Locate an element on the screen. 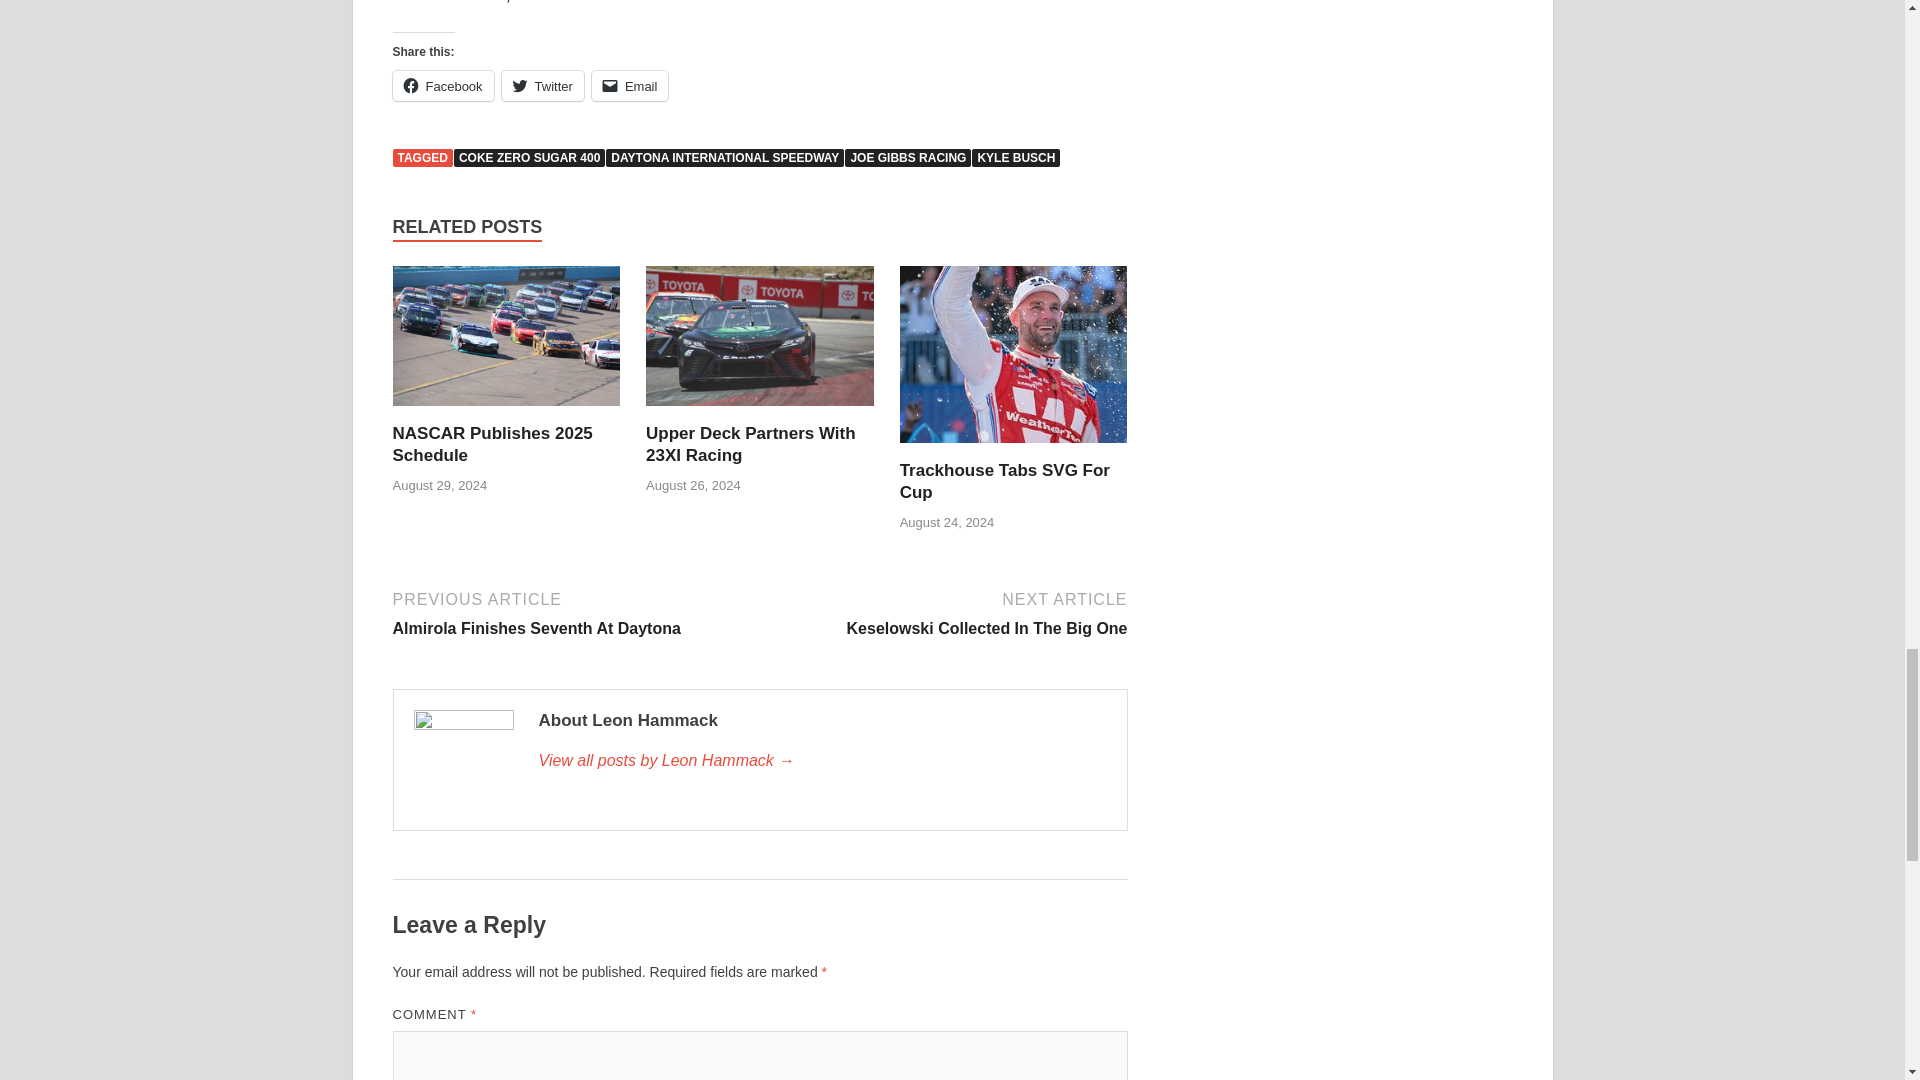 The height and width of the screenshot is (1080, 1920). NASCAR  Publishes 2025 Schedule is located at coordinates (750, 444).